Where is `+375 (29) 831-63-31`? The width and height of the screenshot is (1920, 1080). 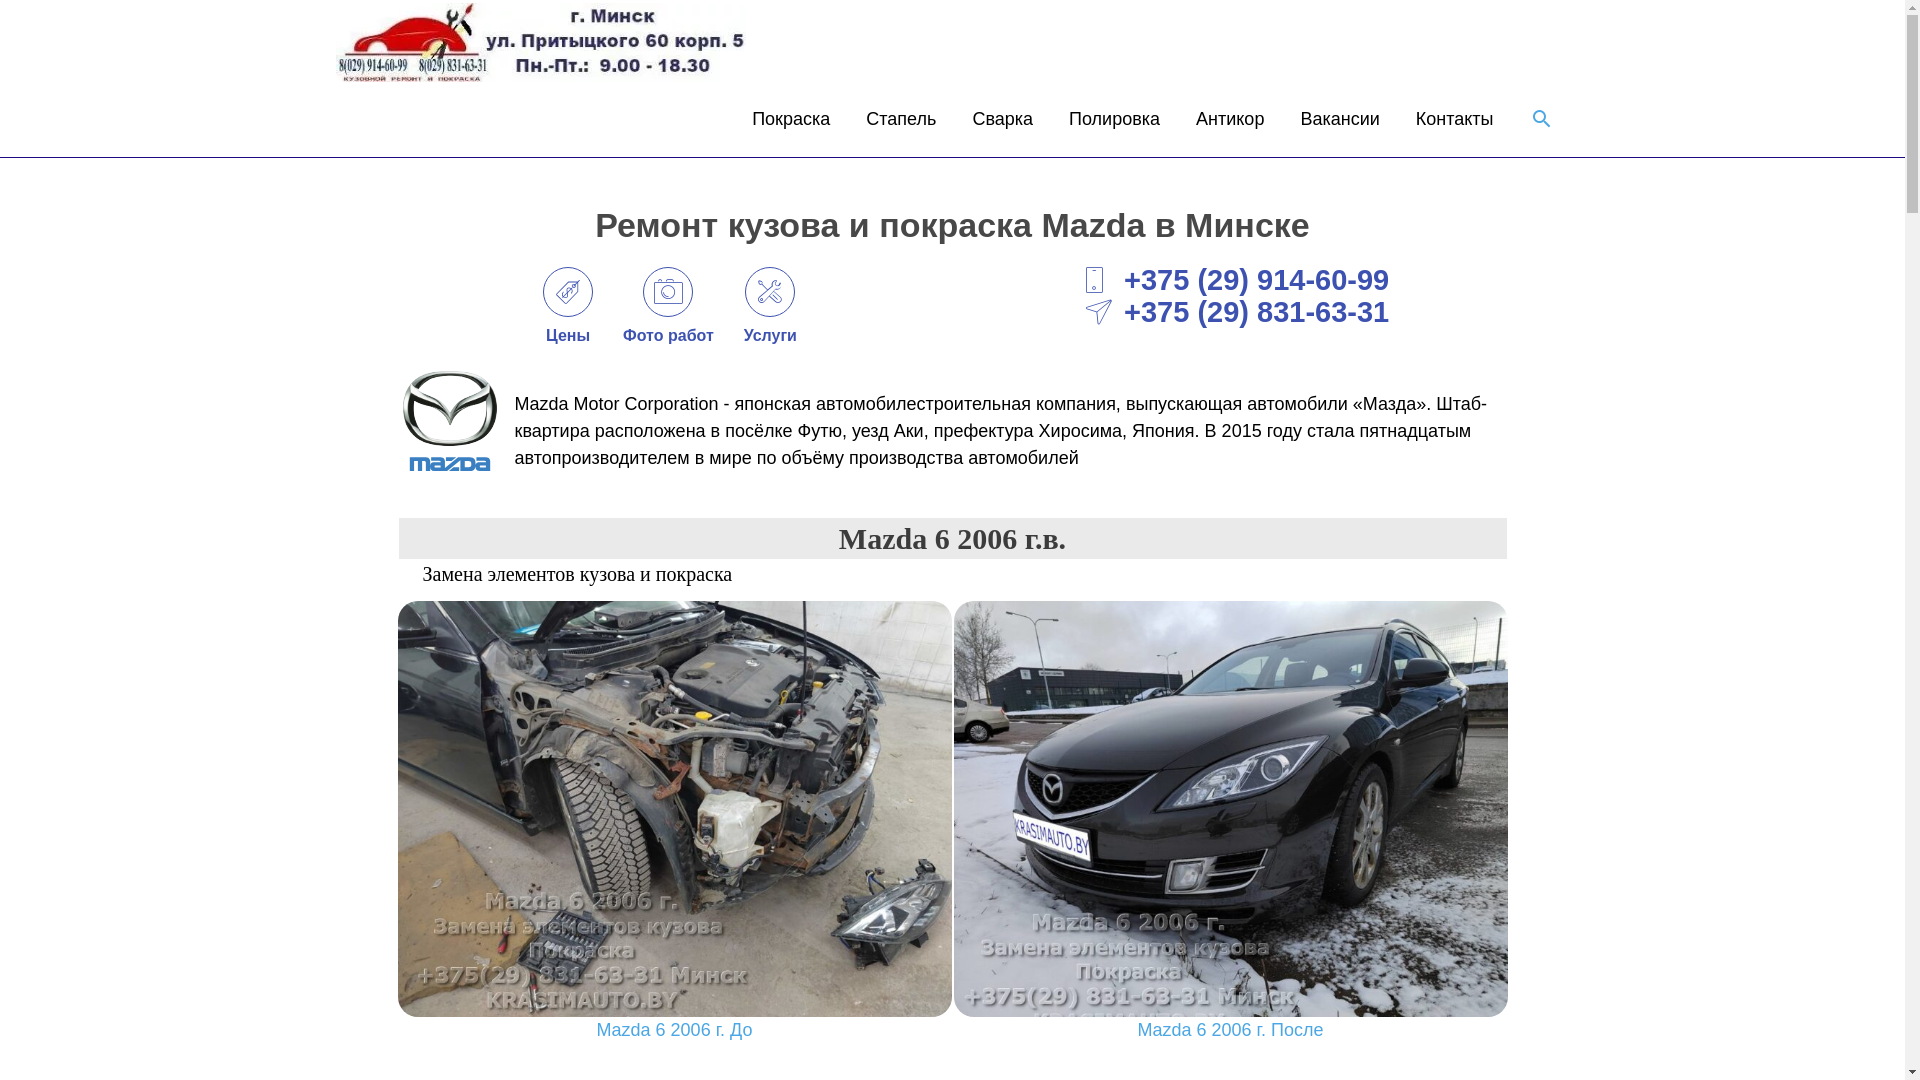
+375 (29) 831-63-31 is located at coordinates (1238, 312).